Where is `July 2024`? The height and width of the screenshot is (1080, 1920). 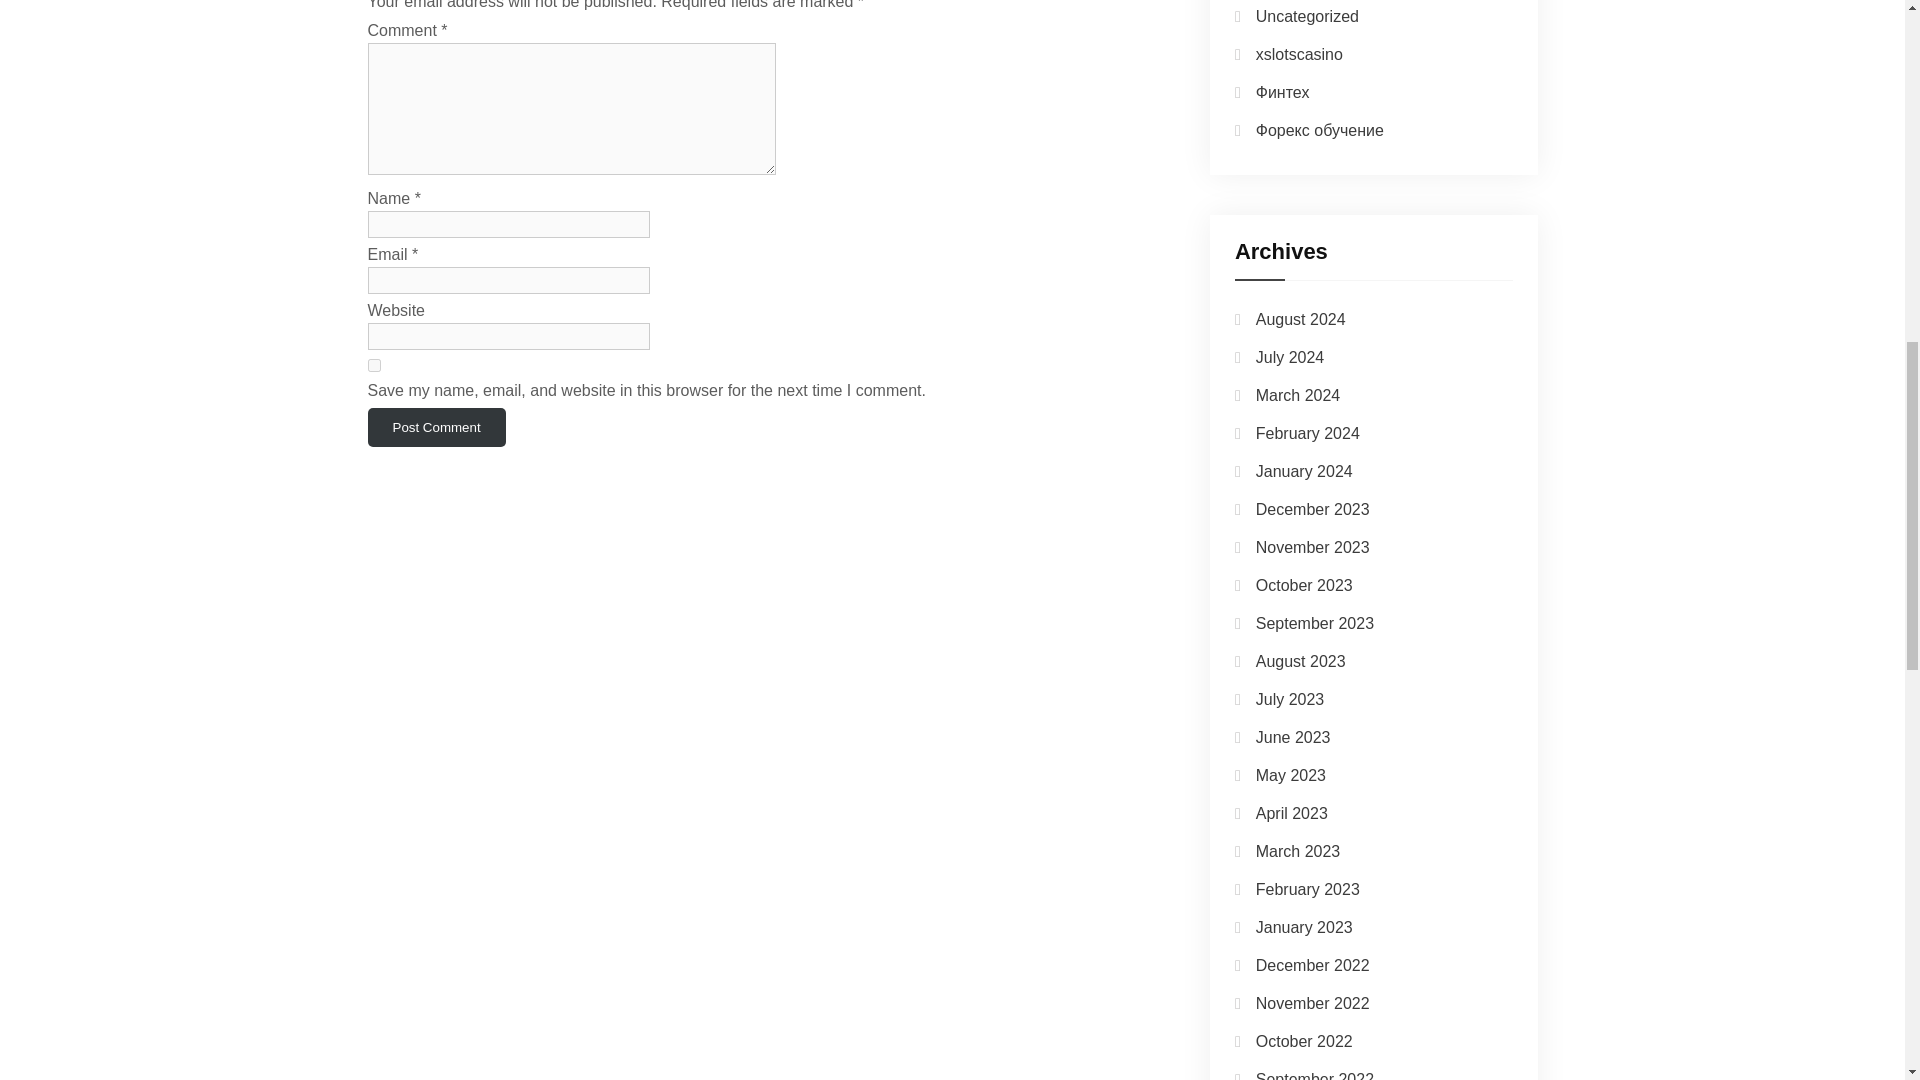
July 2024 is located at coordinates (1290, 357).